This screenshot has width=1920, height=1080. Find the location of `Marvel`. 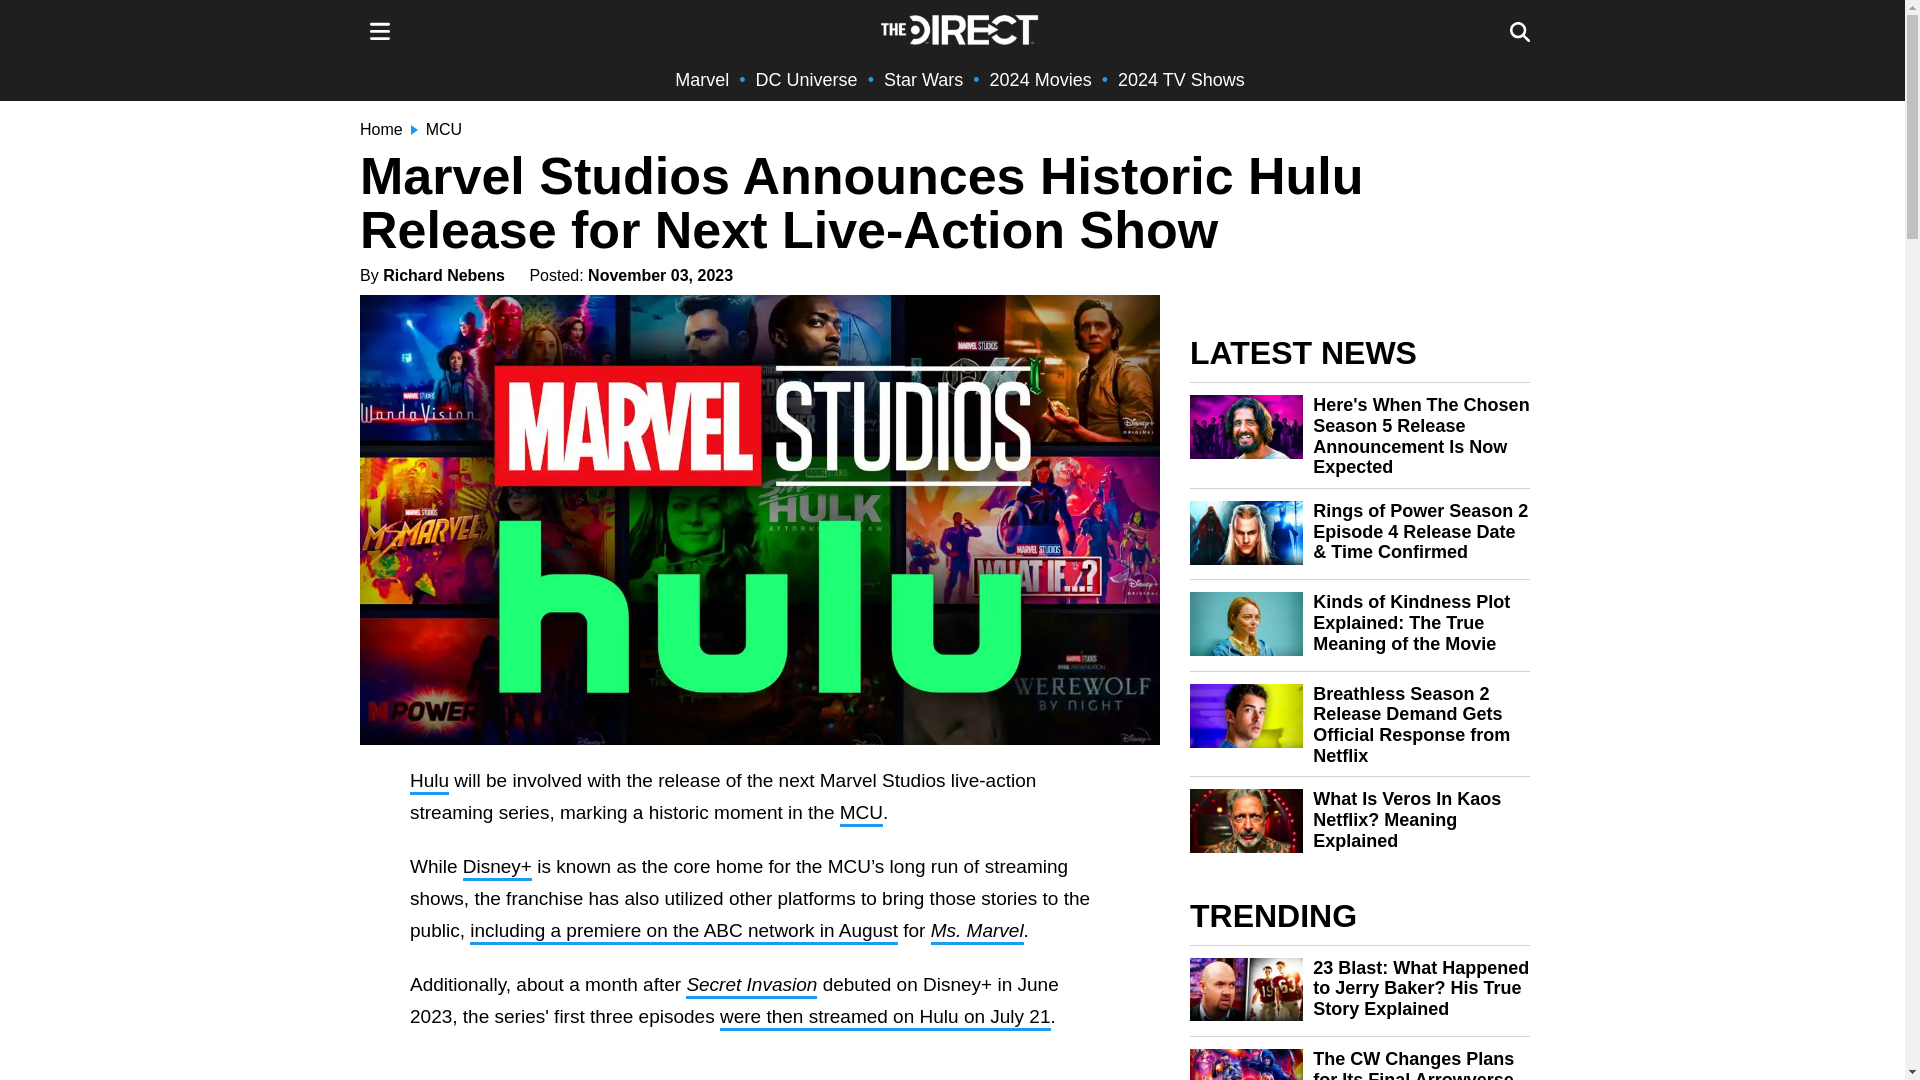

Marvel is located at coordinates (702, 80).